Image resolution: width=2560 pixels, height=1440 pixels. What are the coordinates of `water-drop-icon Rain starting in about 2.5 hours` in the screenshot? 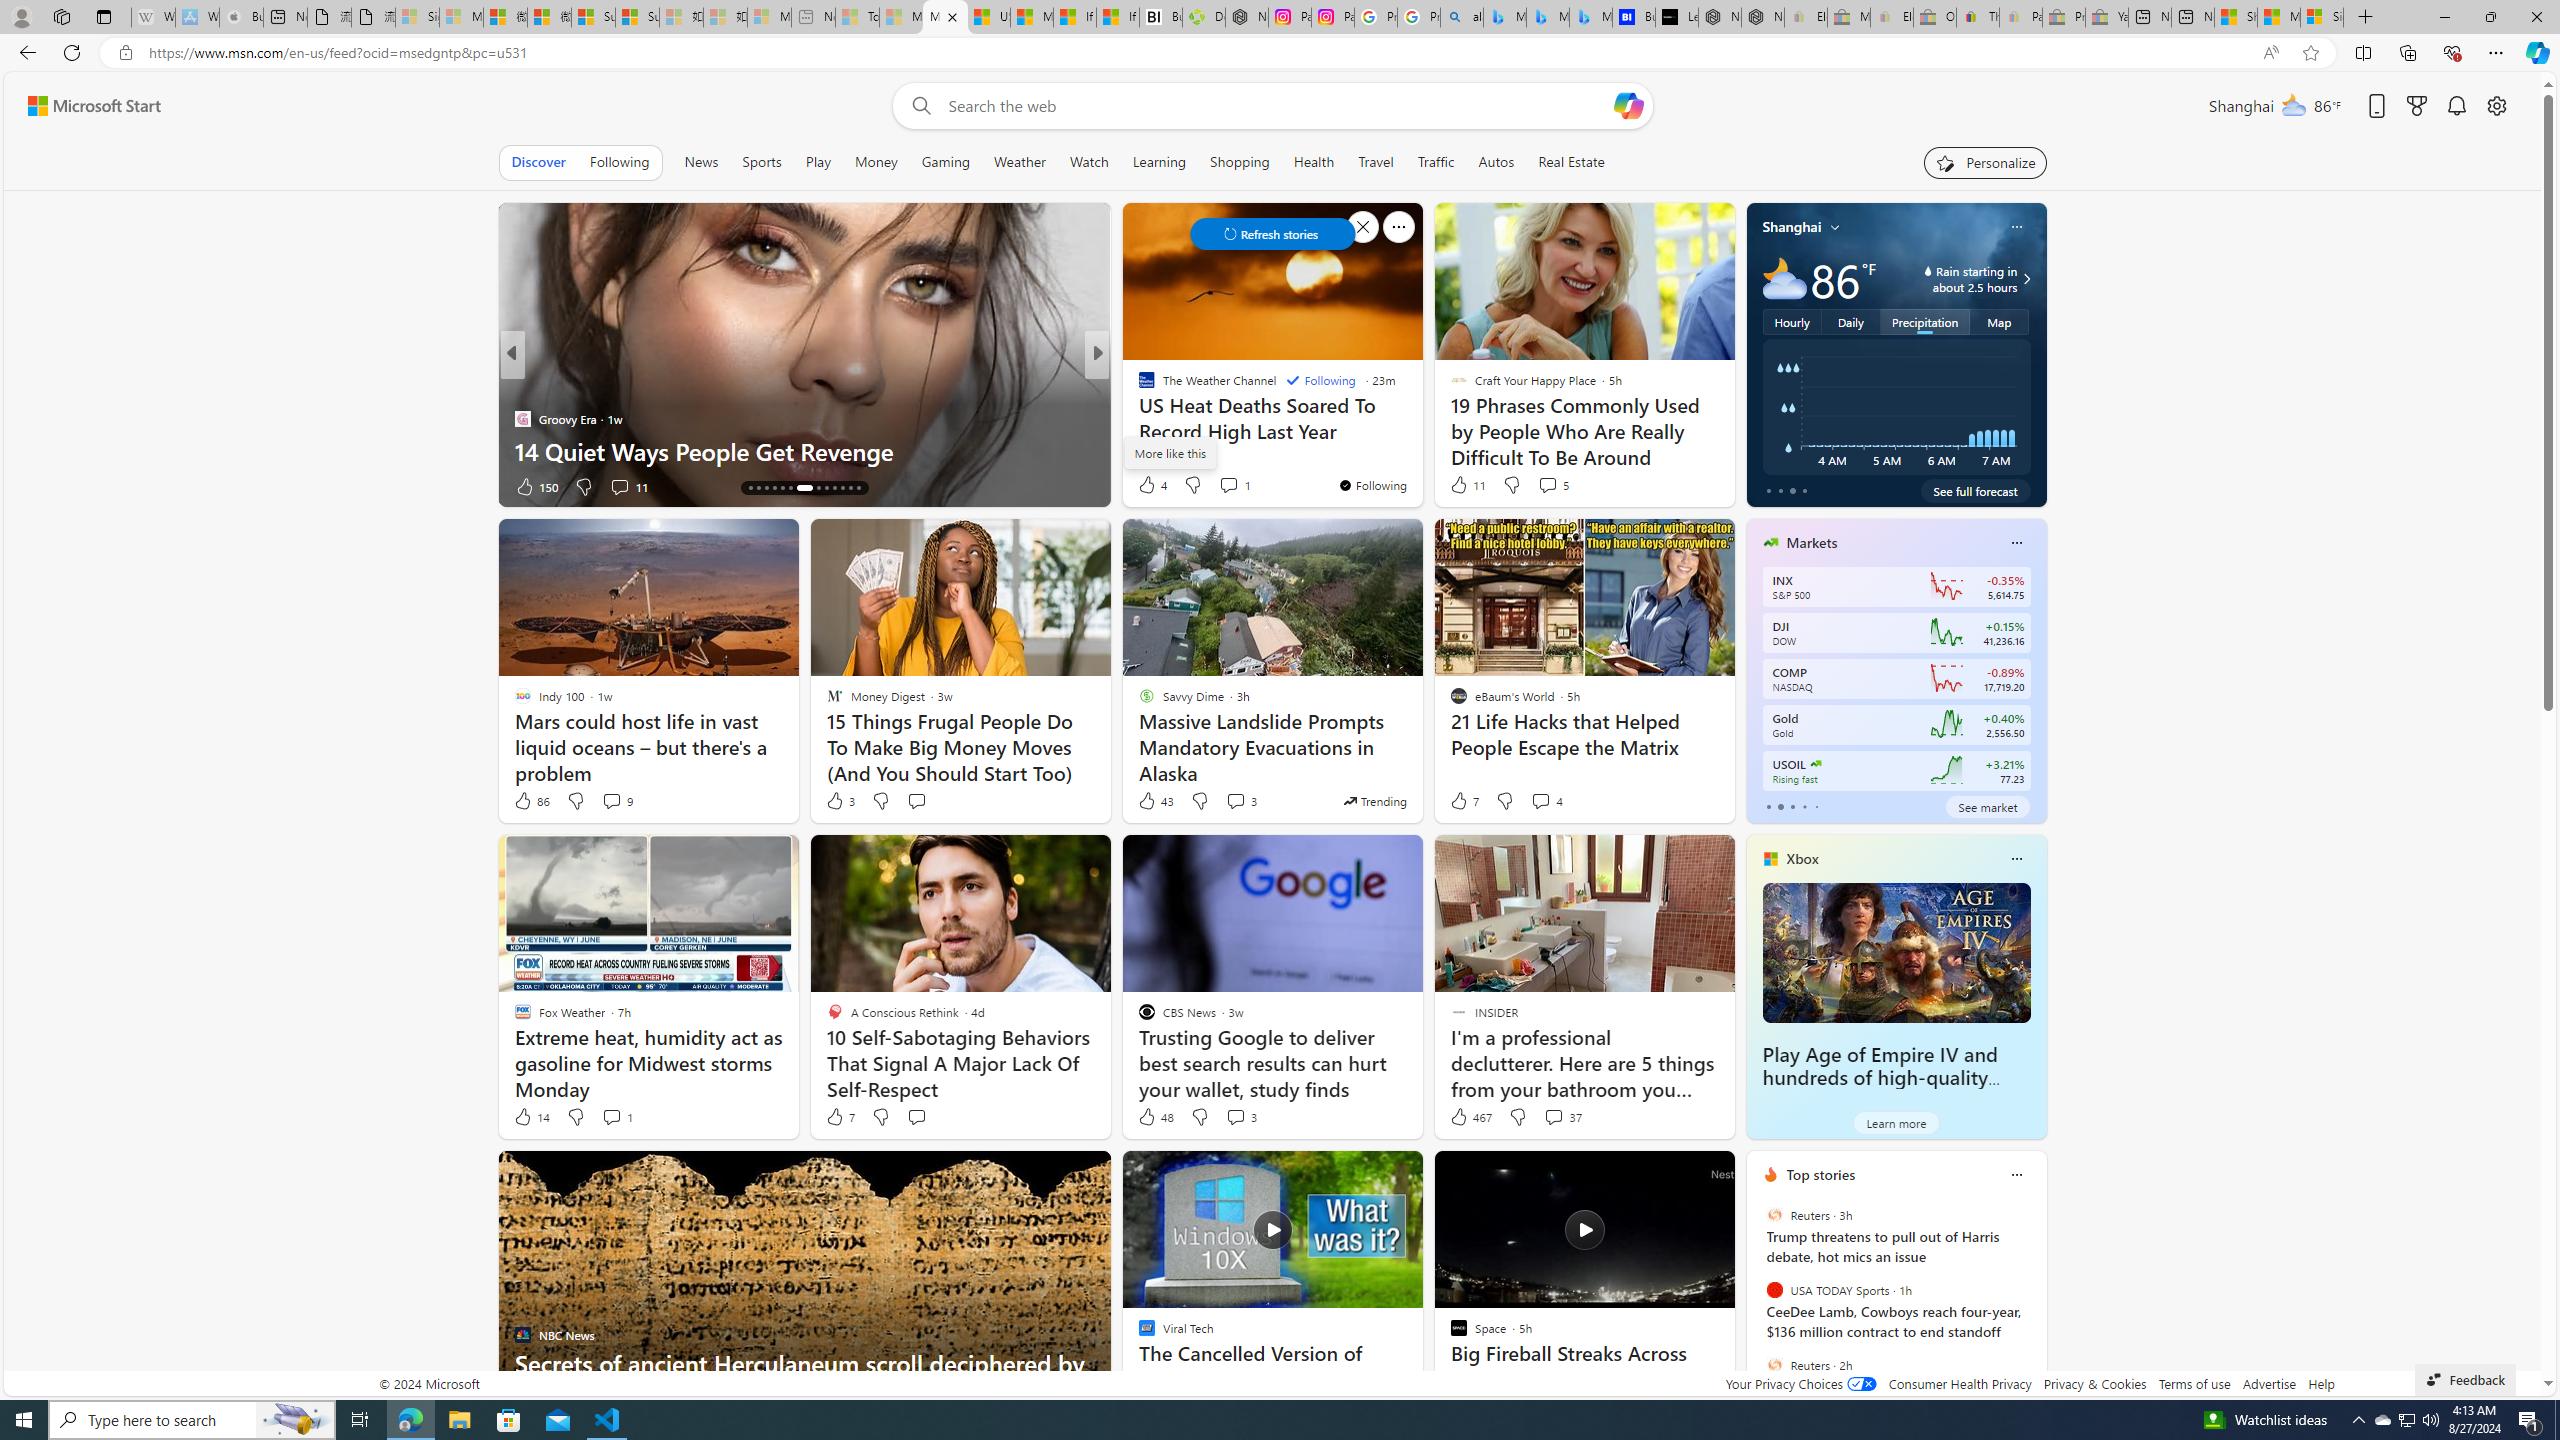 It's located at (1953, 279).